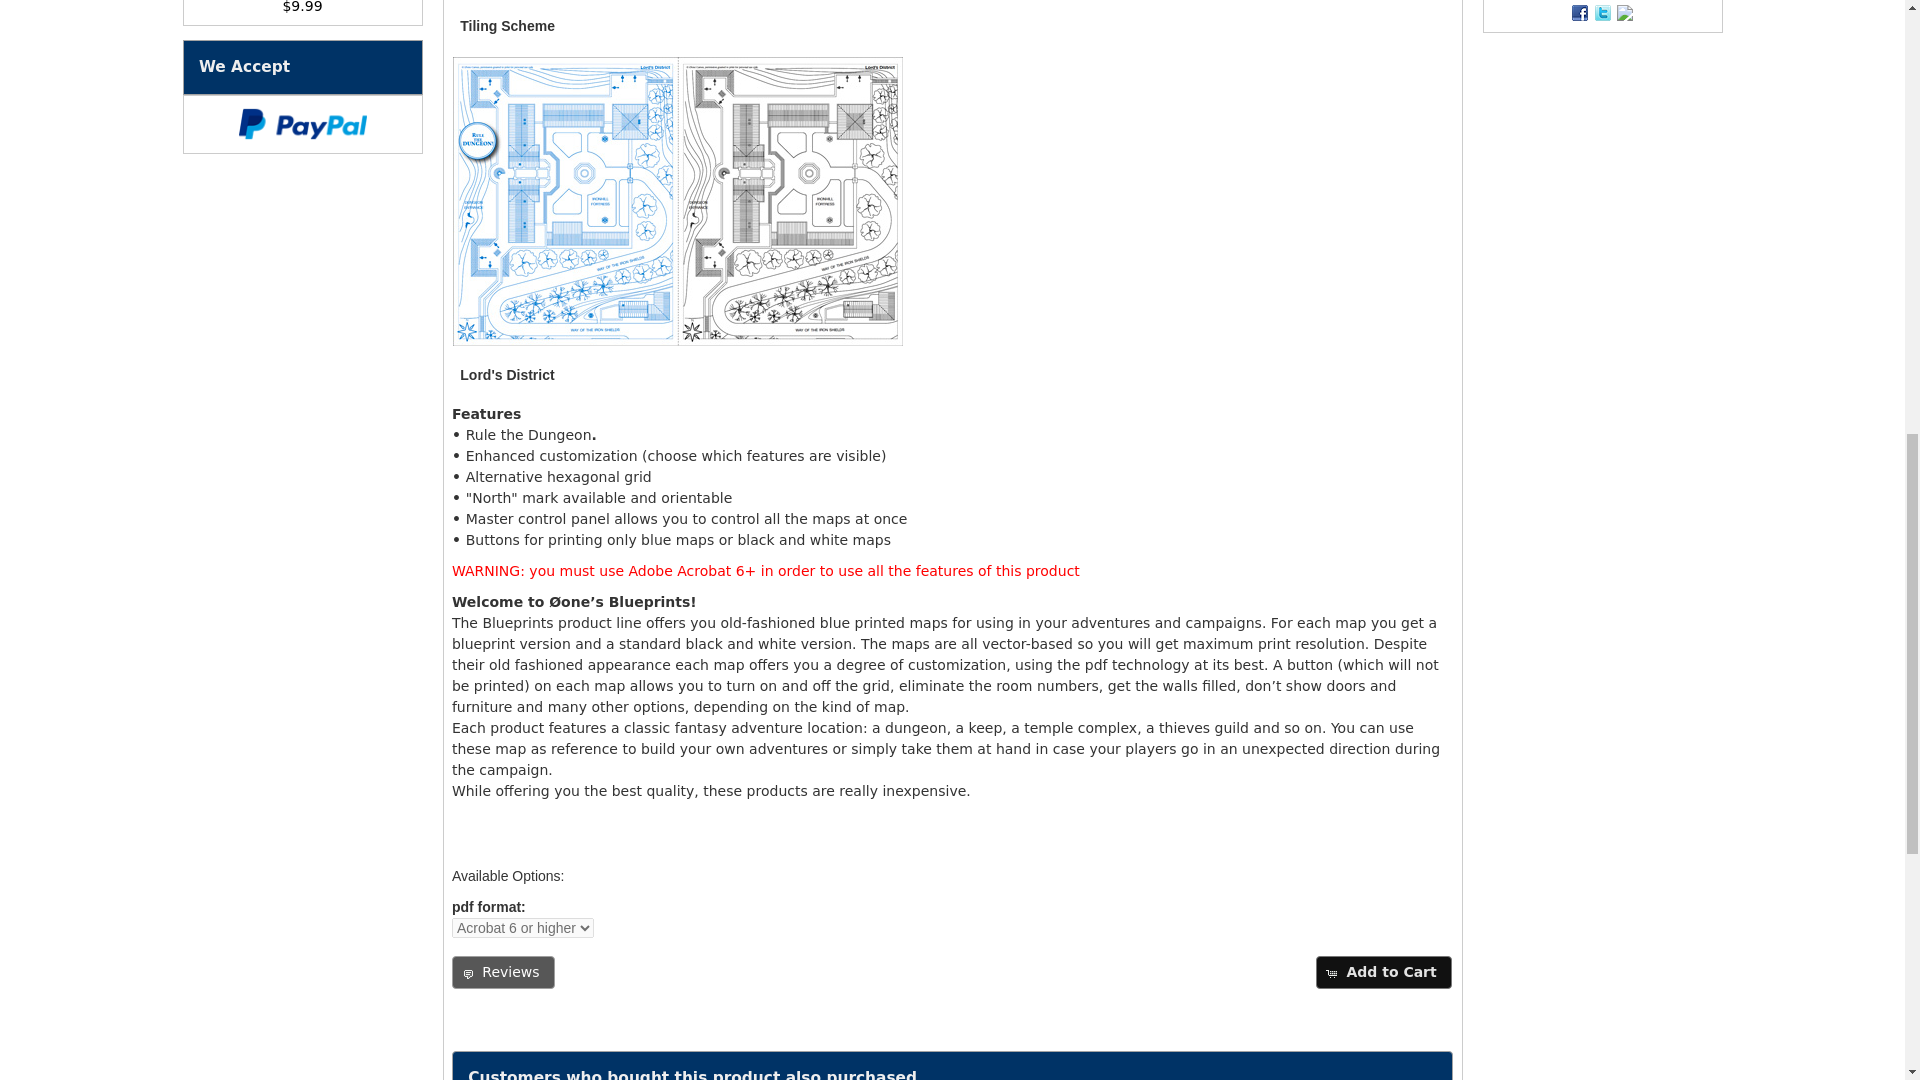  What do you see at coordinates (502, 972) in the screenshot?
I see `Reviews` at bounding box center [502, 972].